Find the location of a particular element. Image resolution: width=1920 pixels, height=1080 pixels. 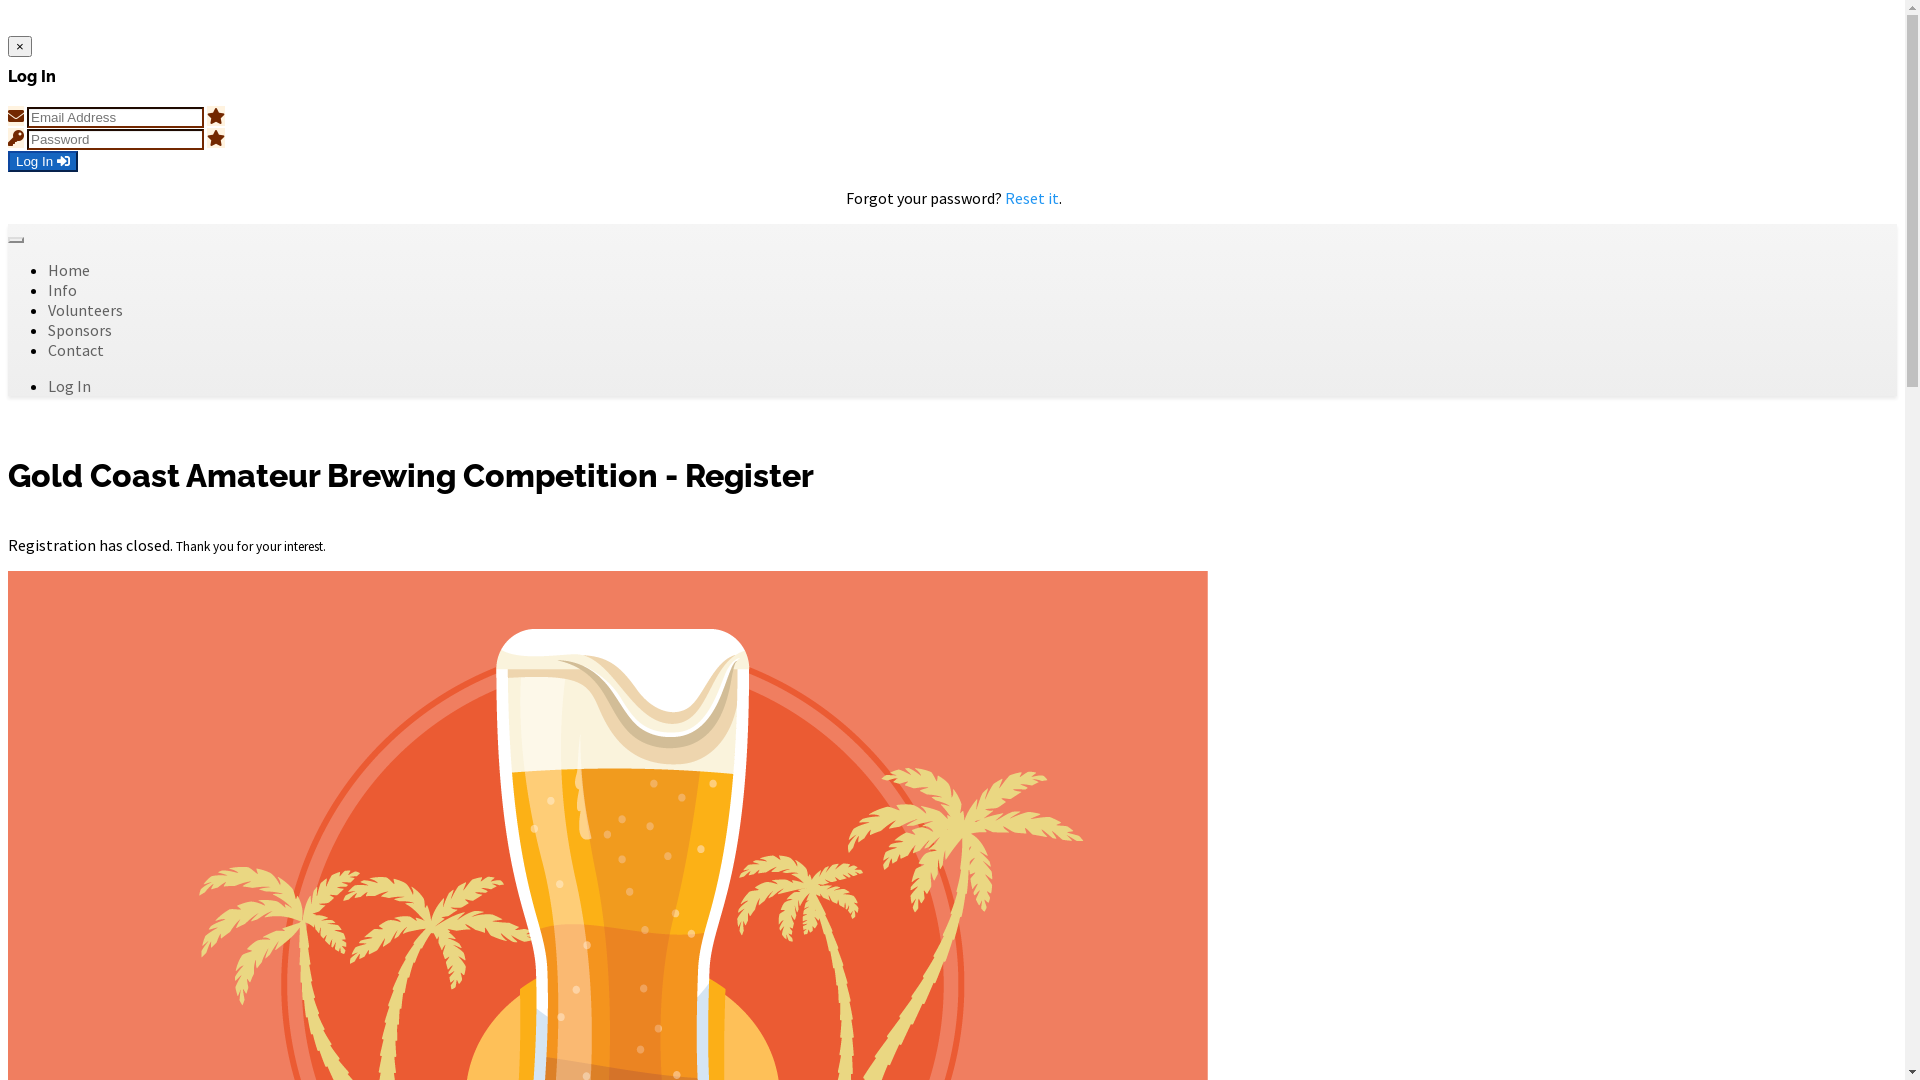

Contact is located at coordinates (76, 350).